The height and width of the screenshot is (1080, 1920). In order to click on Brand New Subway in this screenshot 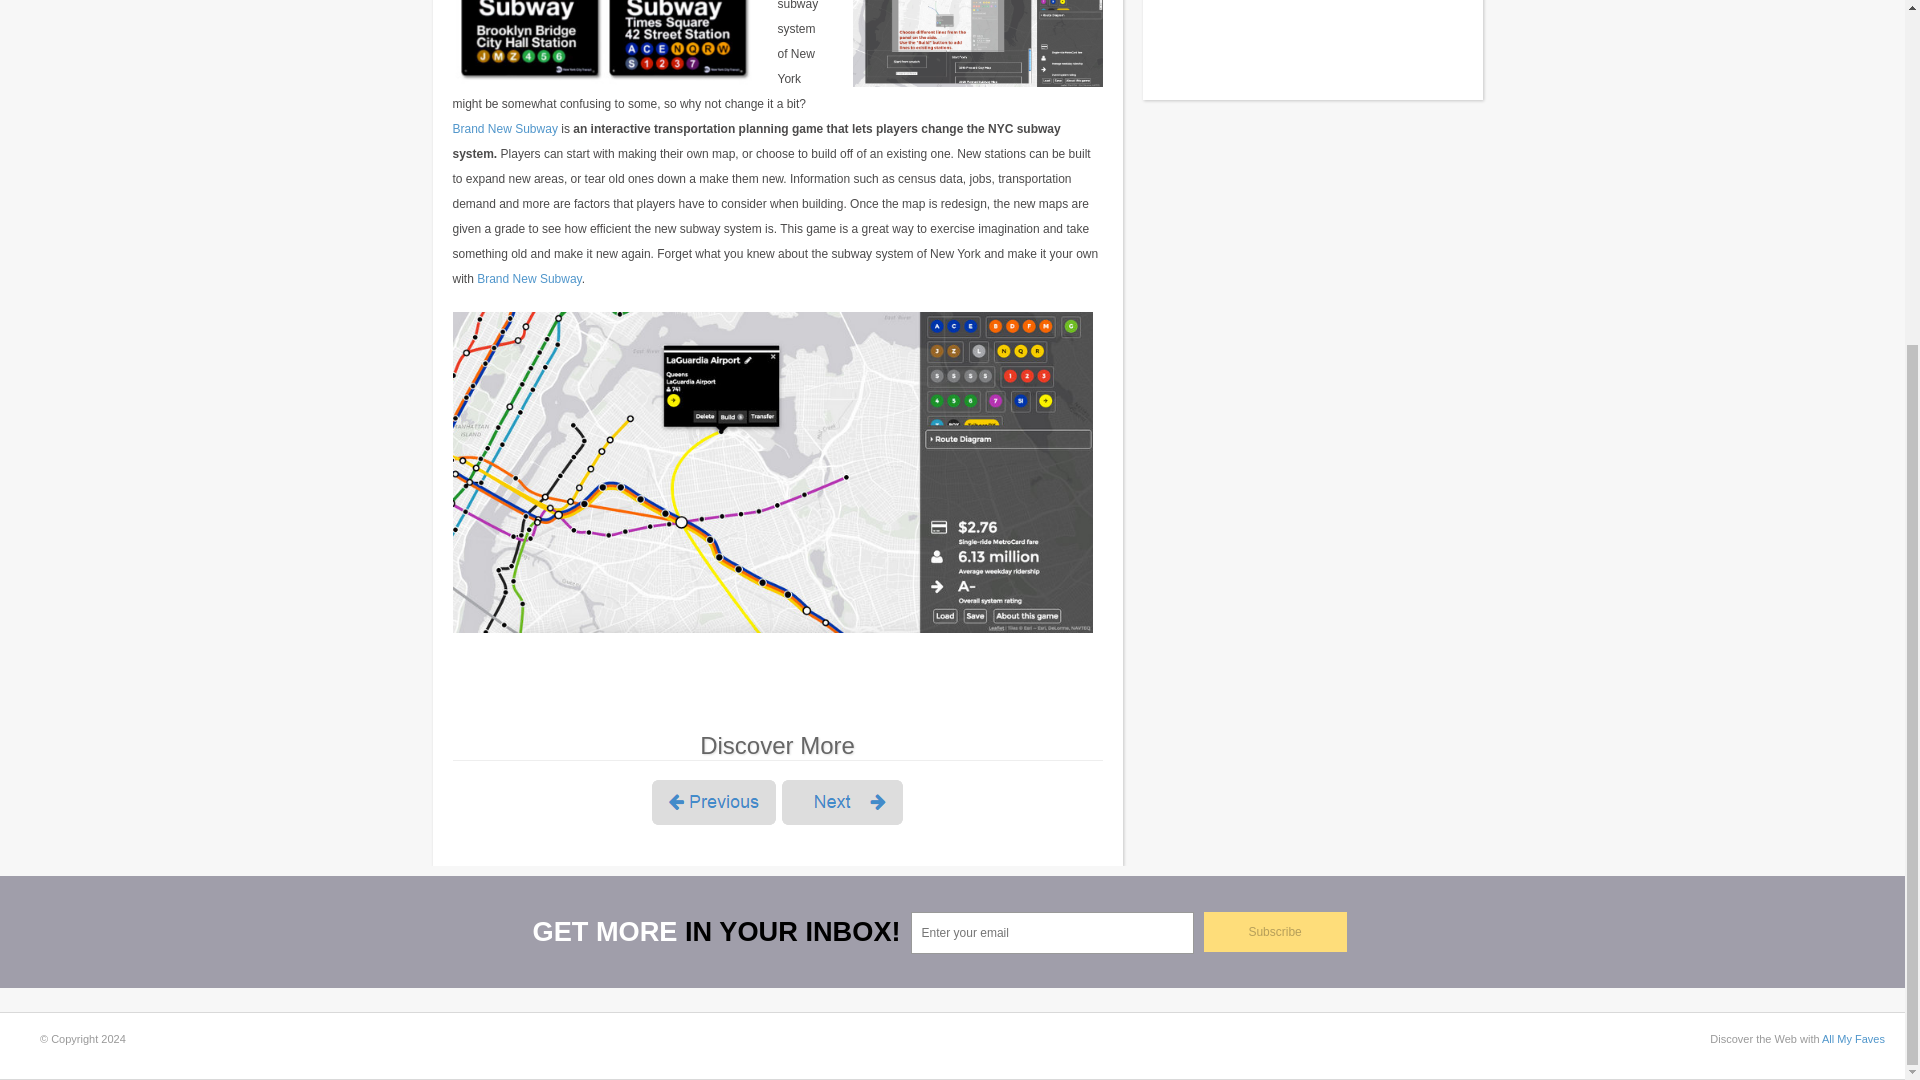, I will do `click(977, 44)`.